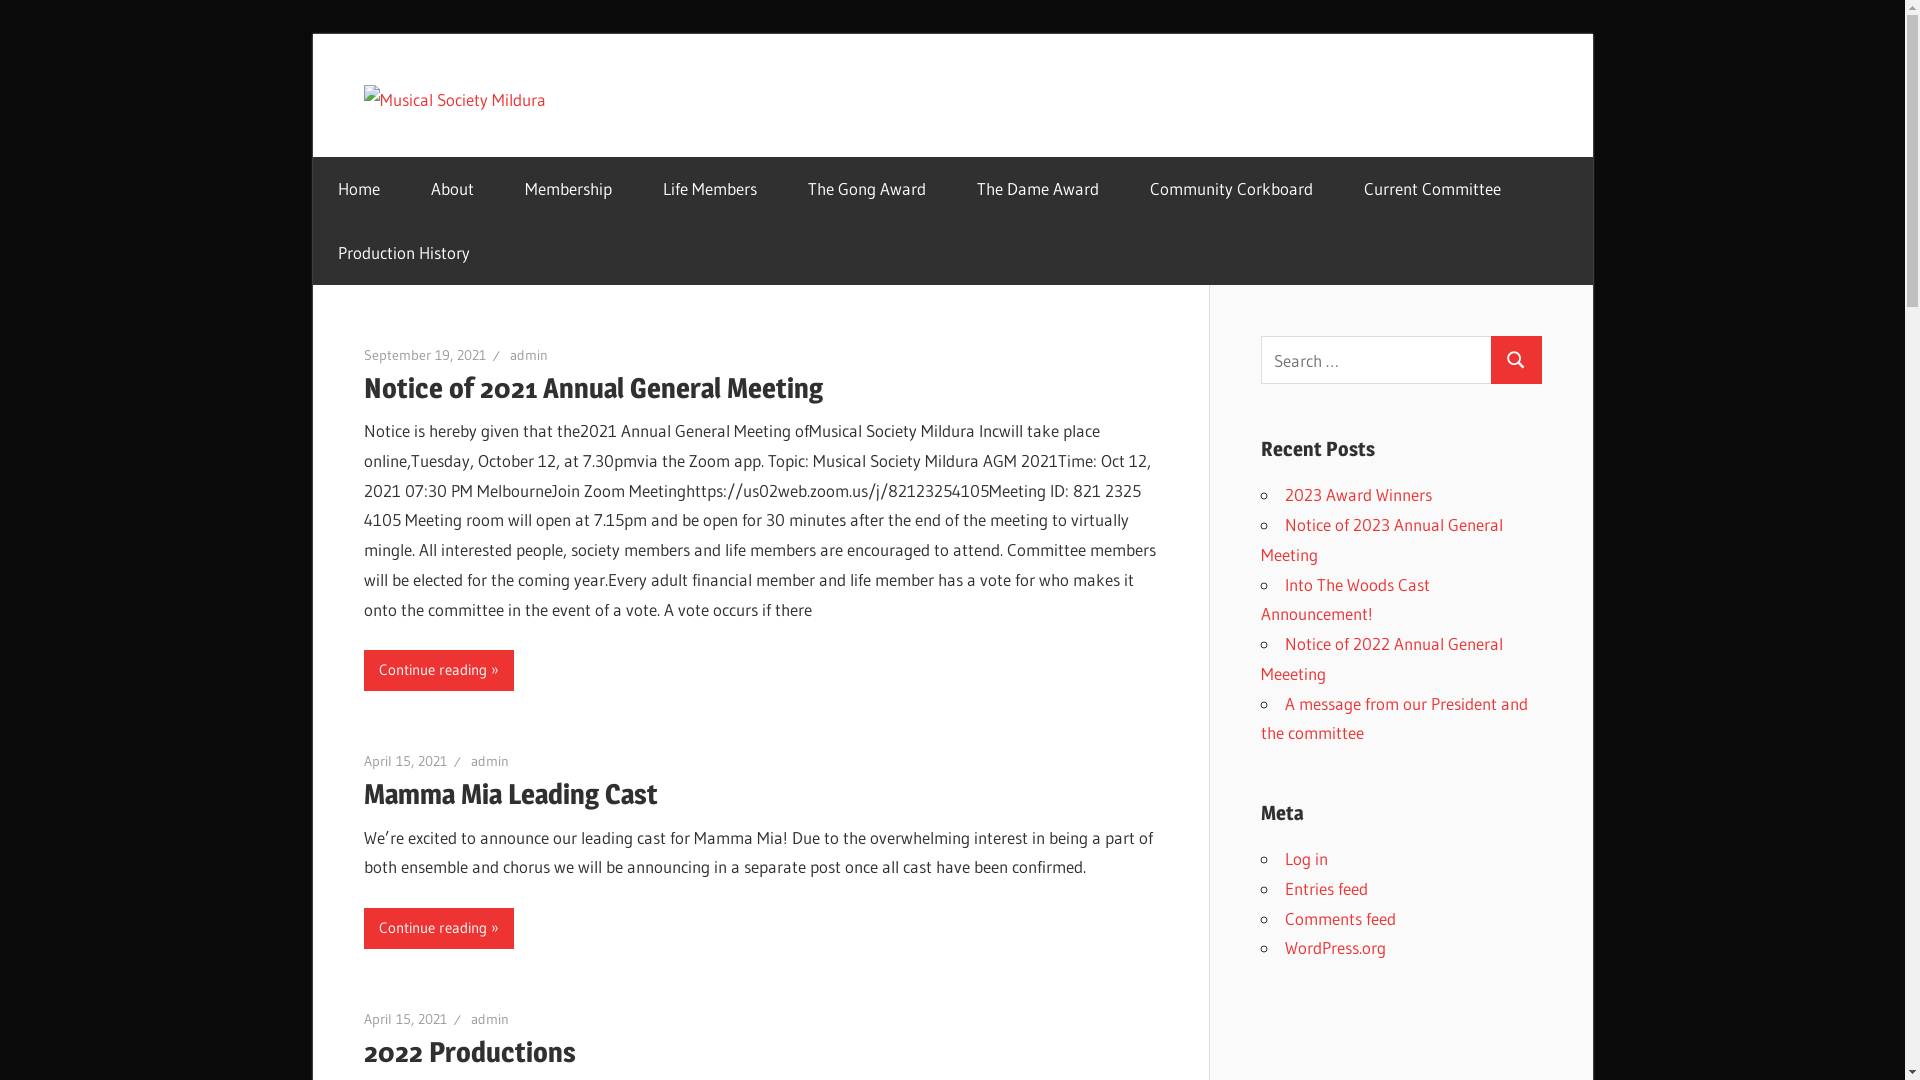  I want to click on April 15, 2021, so click(406, 760).